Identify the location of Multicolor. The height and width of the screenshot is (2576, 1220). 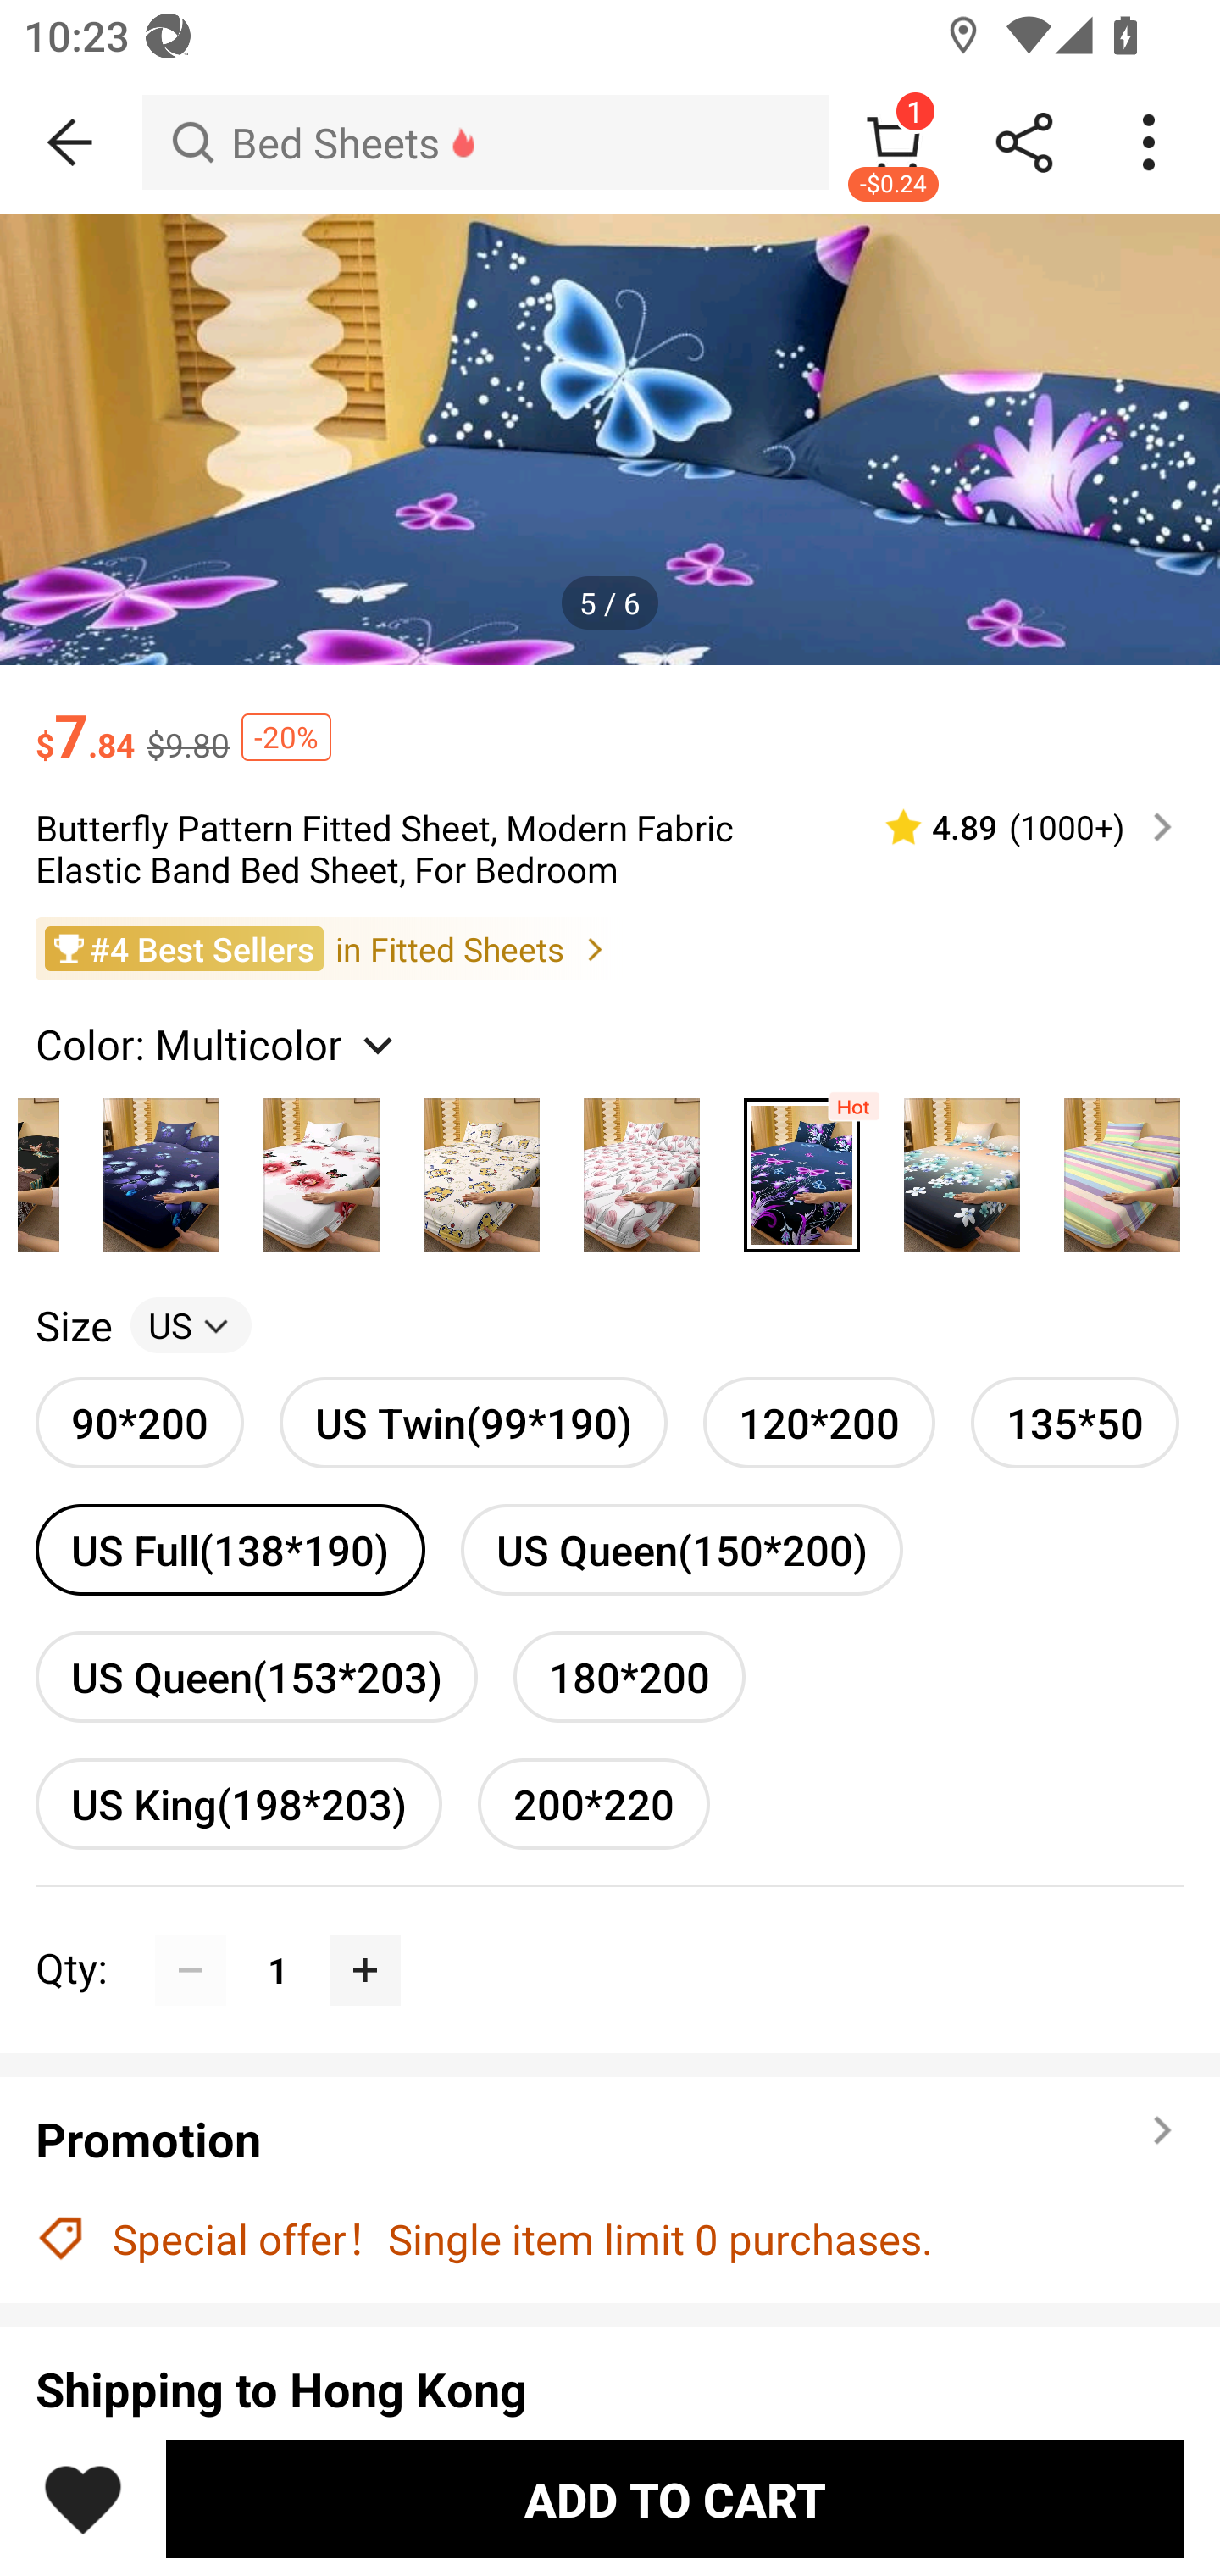
(161, 1166).